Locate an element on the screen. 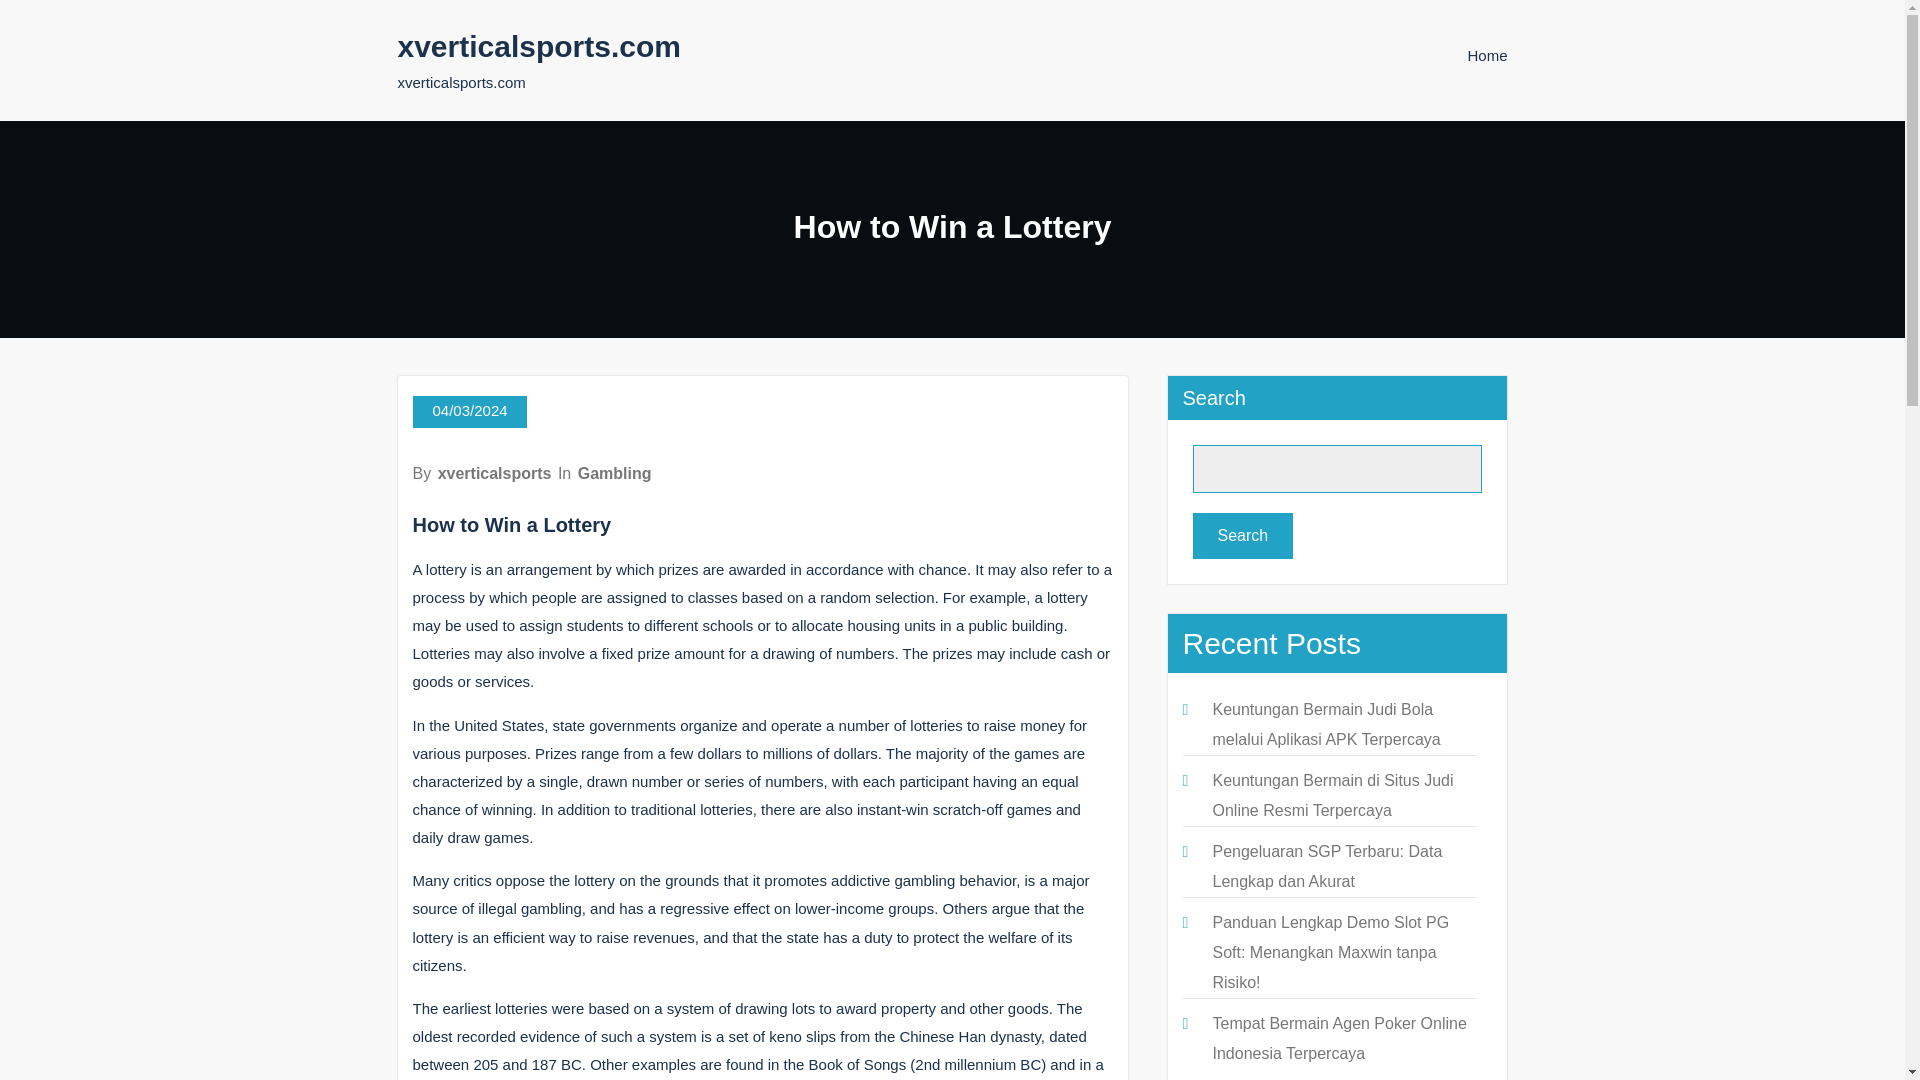 The image size is (1920, 1080). Gambling is located at coordinates (615, 473).